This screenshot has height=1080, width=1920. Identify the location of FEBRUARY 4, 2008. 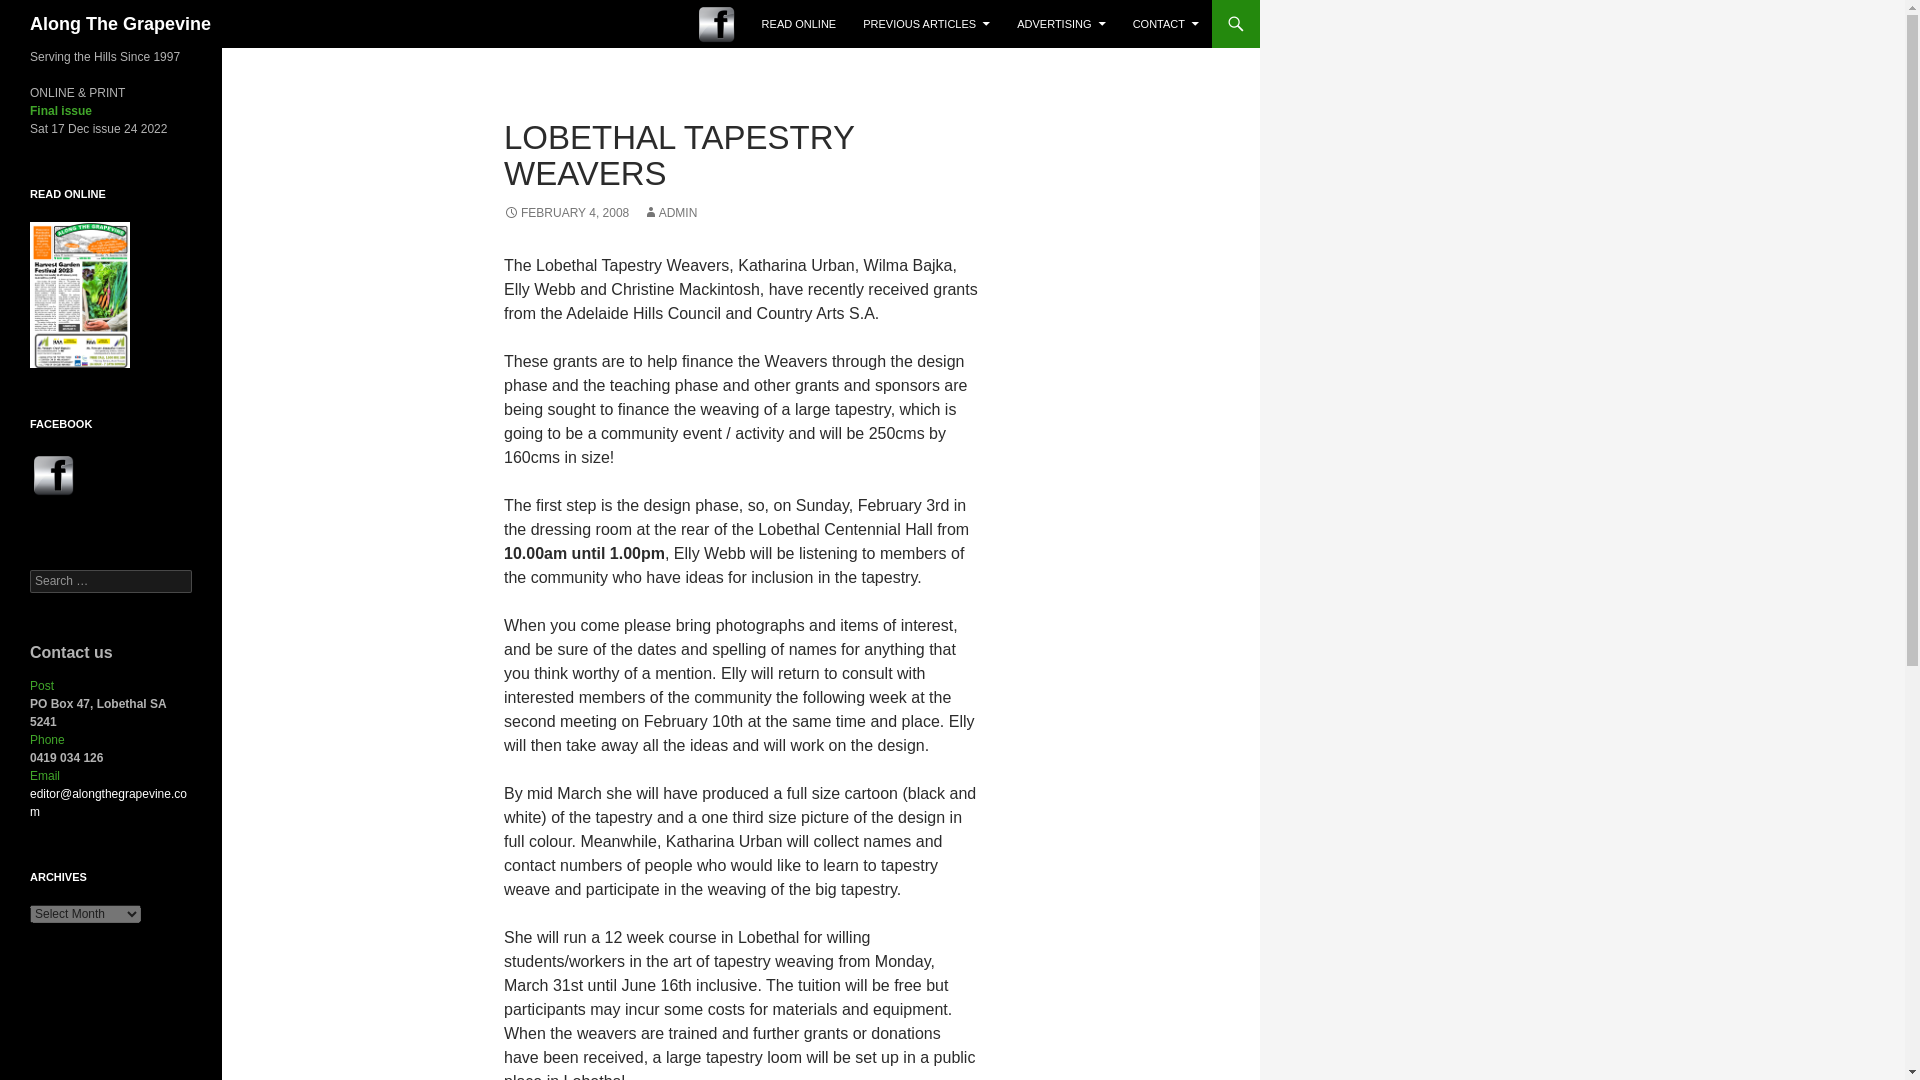
(566, 213).